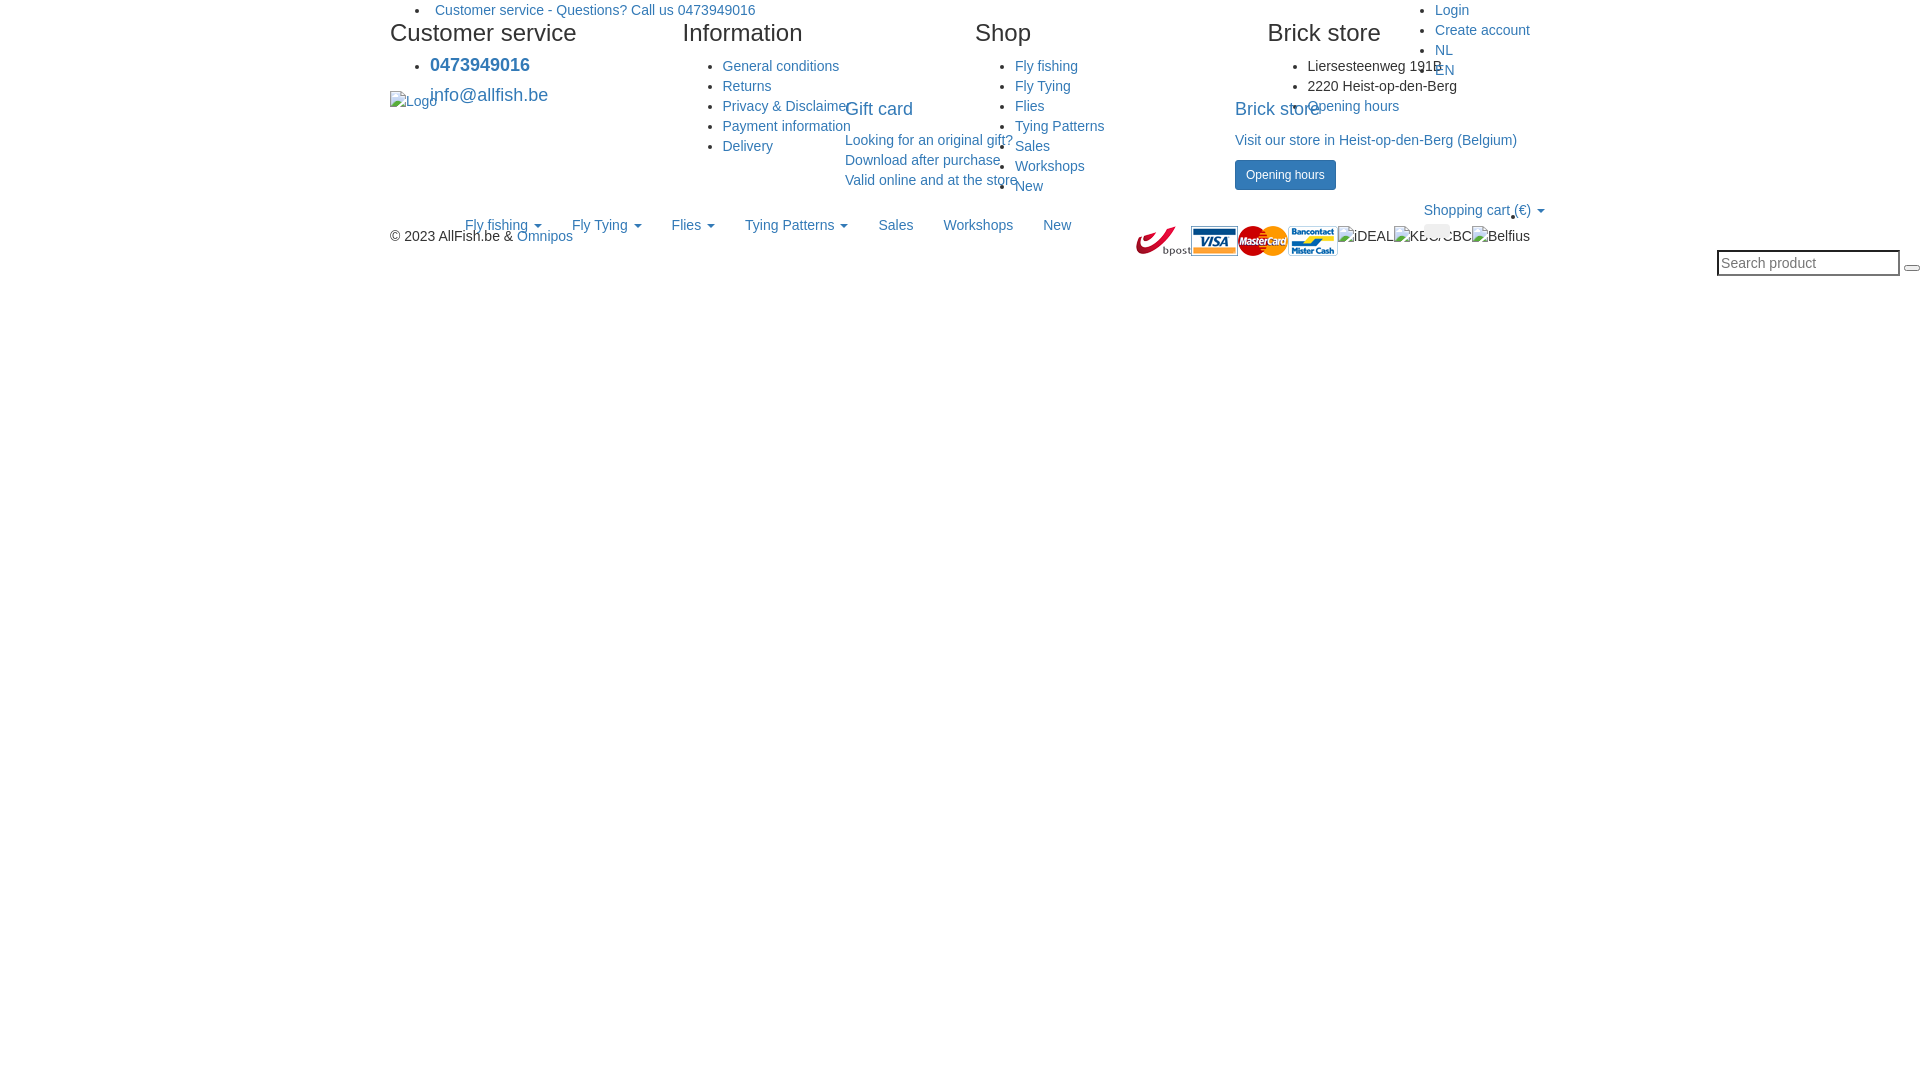 The height and width of the screenshot is (1080, 1920). Describe the element at coordinates (746, 86) in the screenshot. I see `Returns` at that location.